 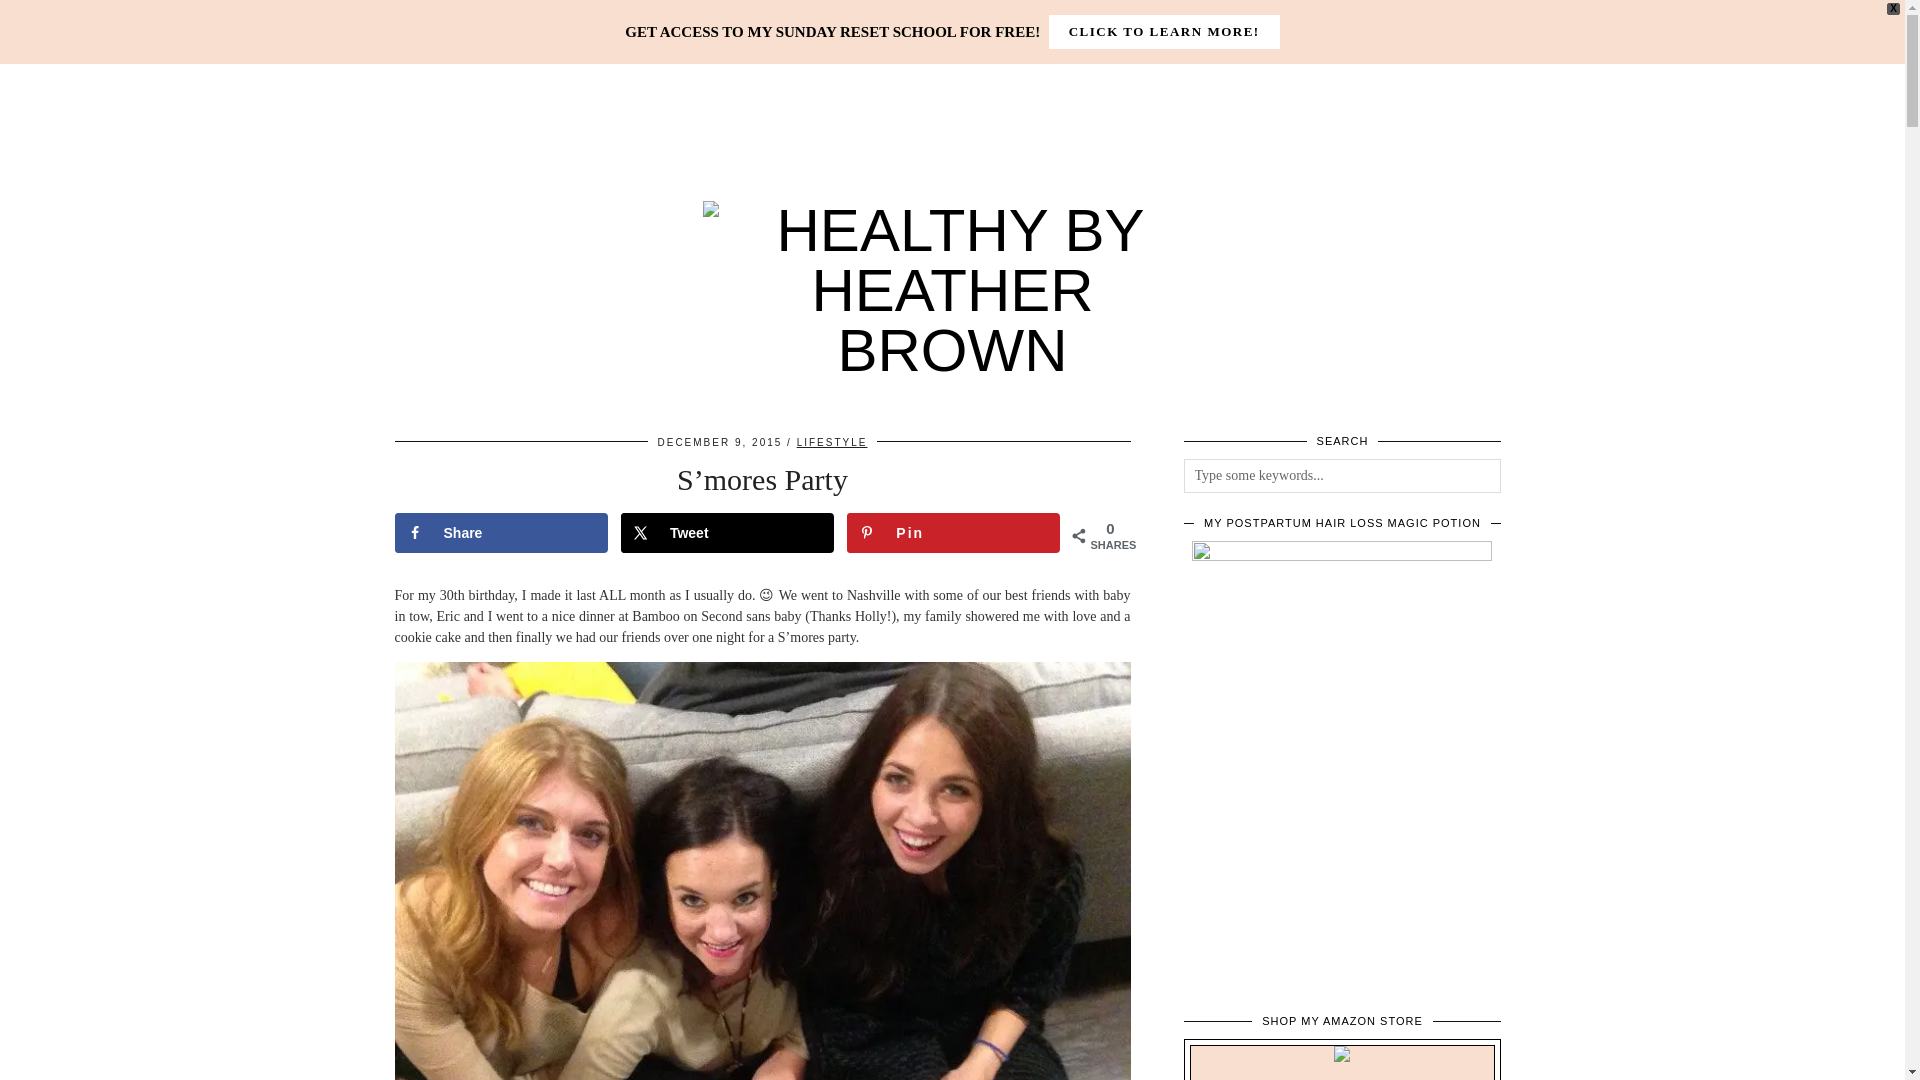 I want to click on PODCAST, so click(x=1022, y=18).